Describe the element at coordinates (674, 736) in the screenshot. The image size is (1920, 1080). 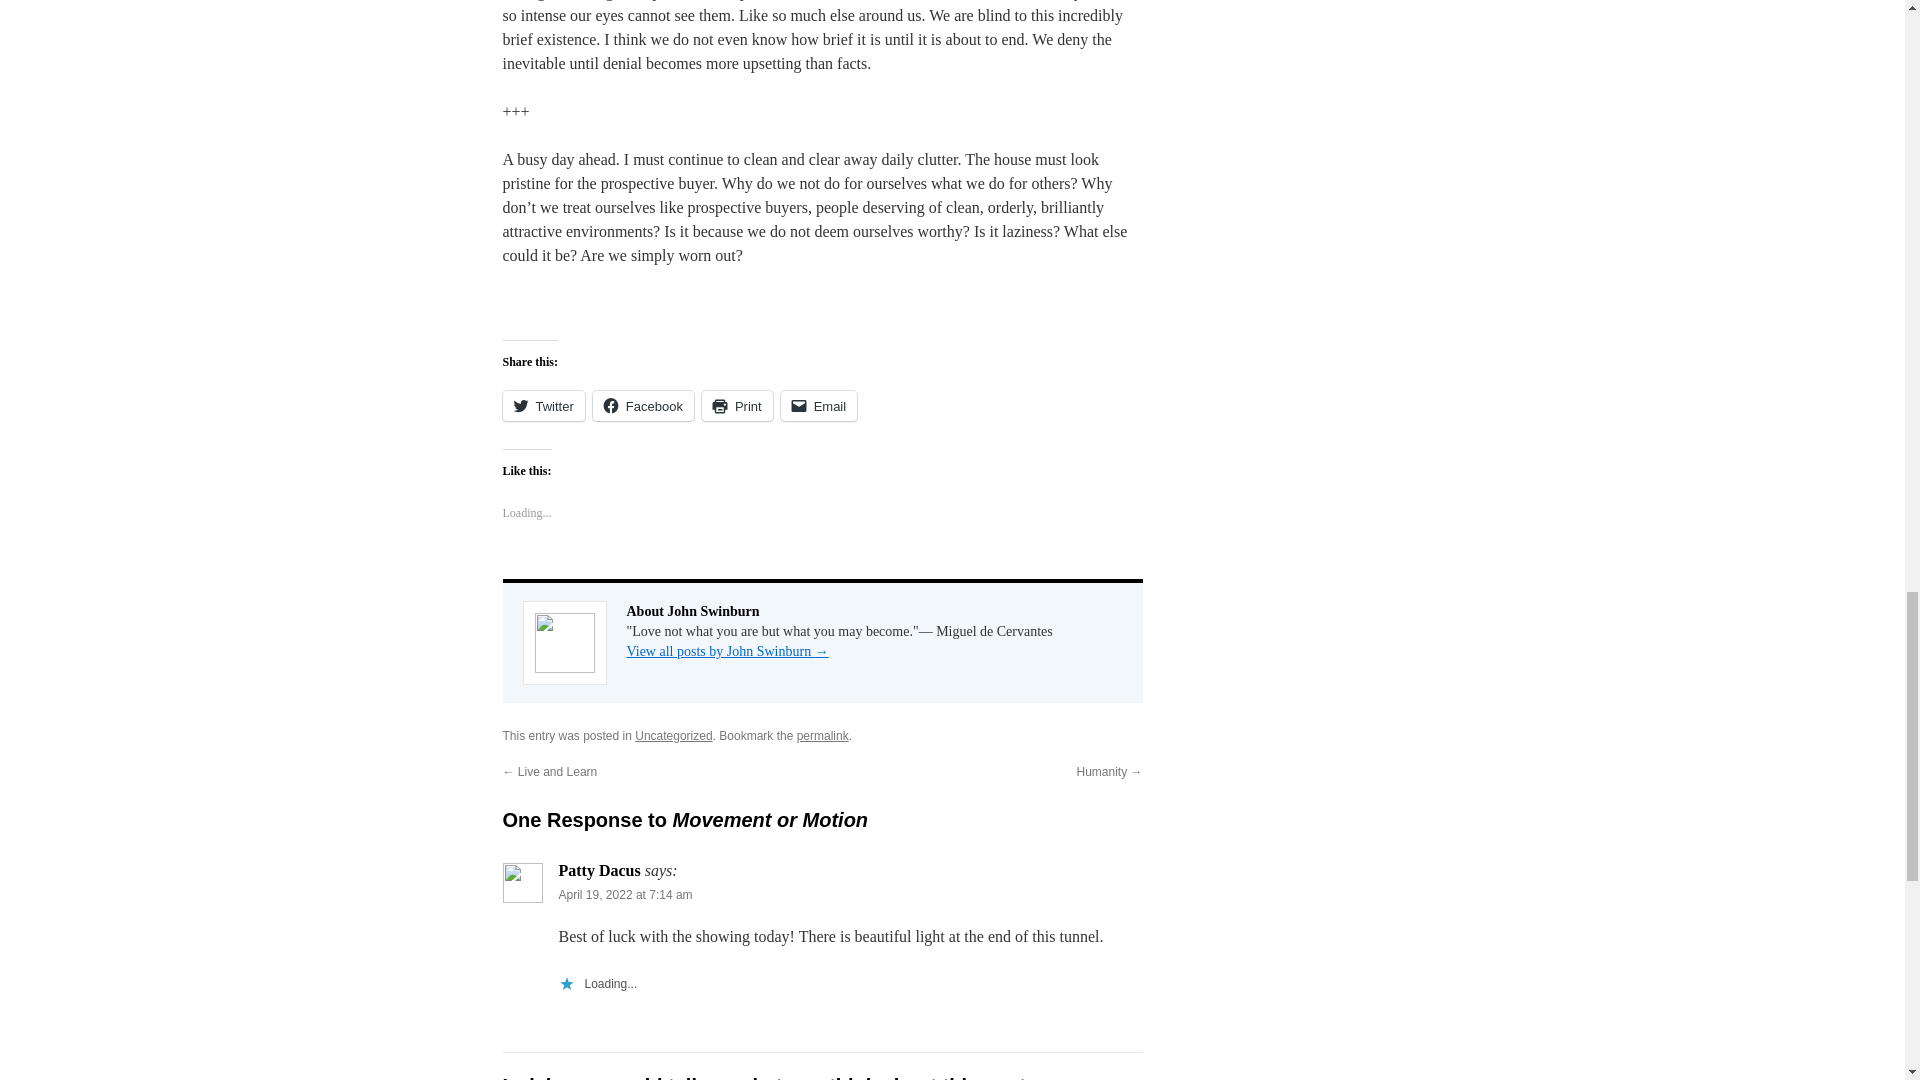
I see `Uncategorized` at that location.